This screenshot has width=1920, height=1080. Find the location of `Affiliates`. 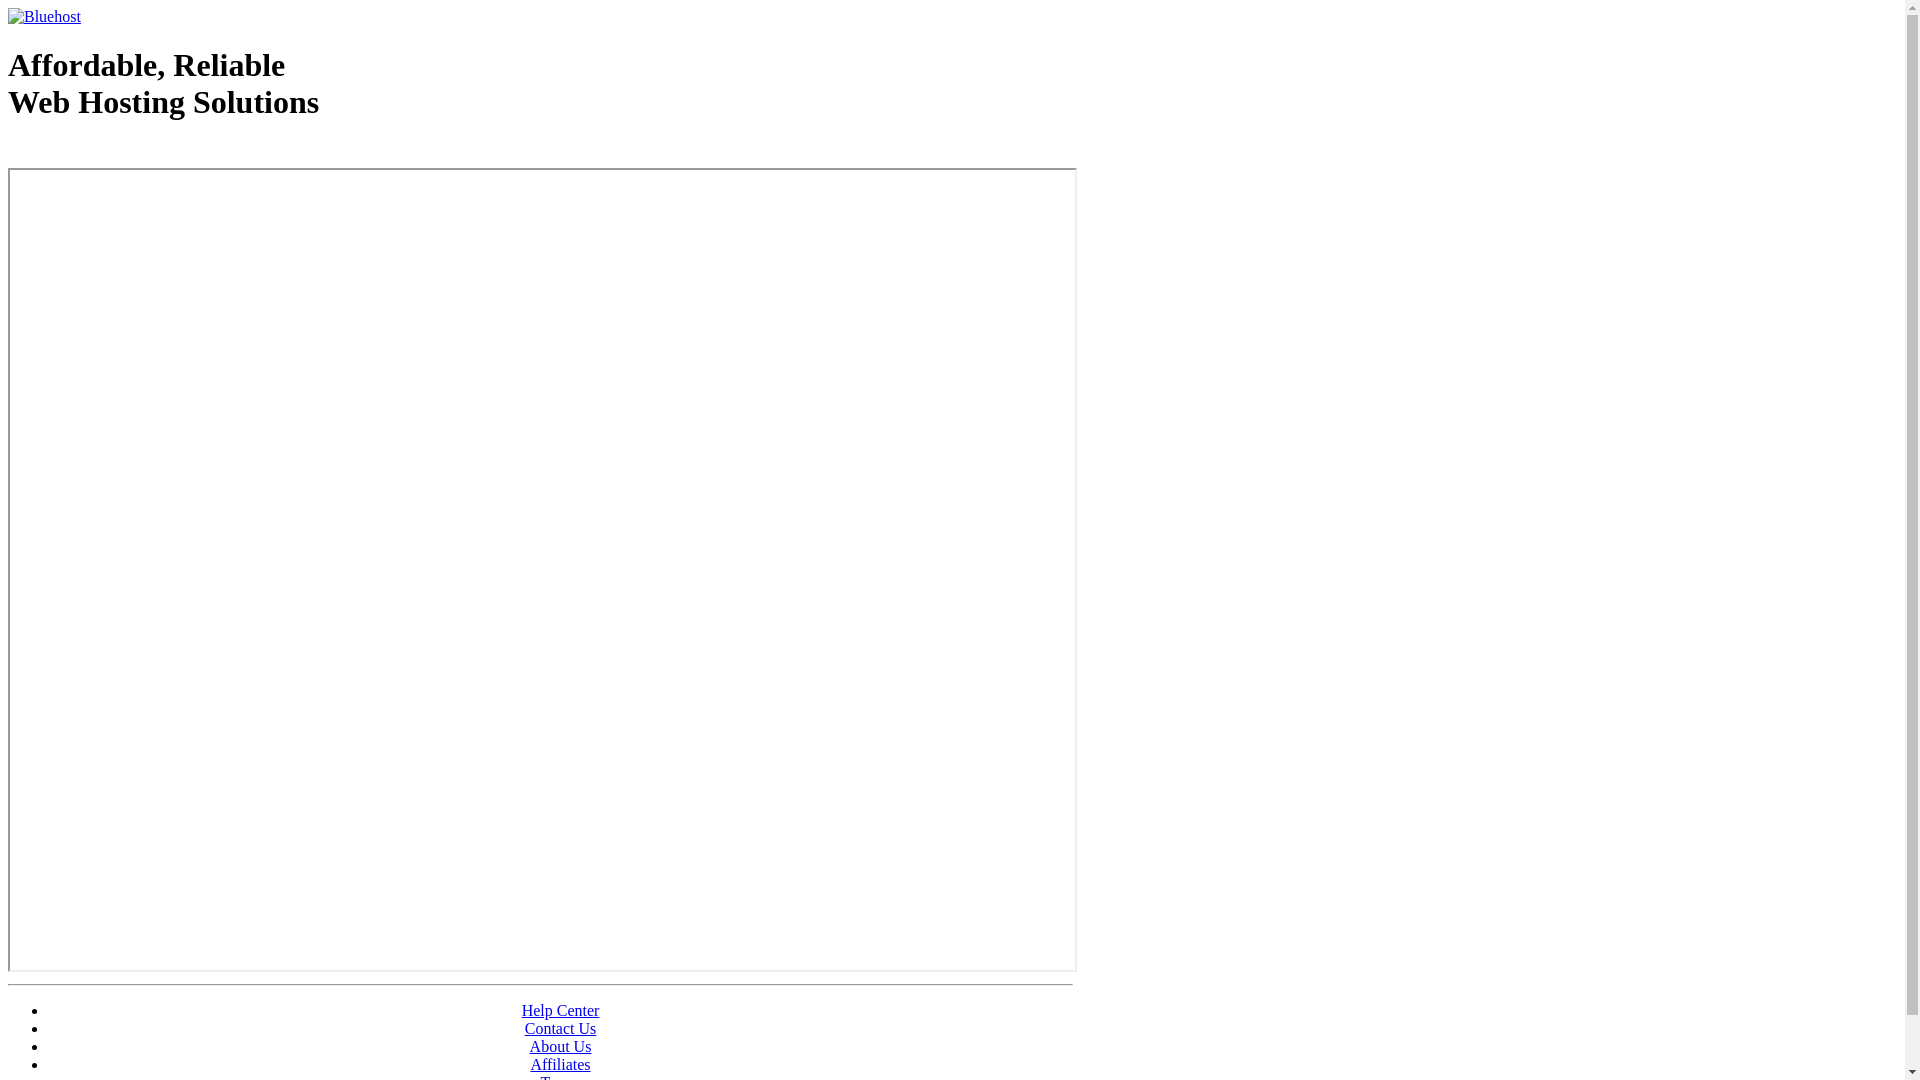

Affiliates is located at coordinates (560, 1064).